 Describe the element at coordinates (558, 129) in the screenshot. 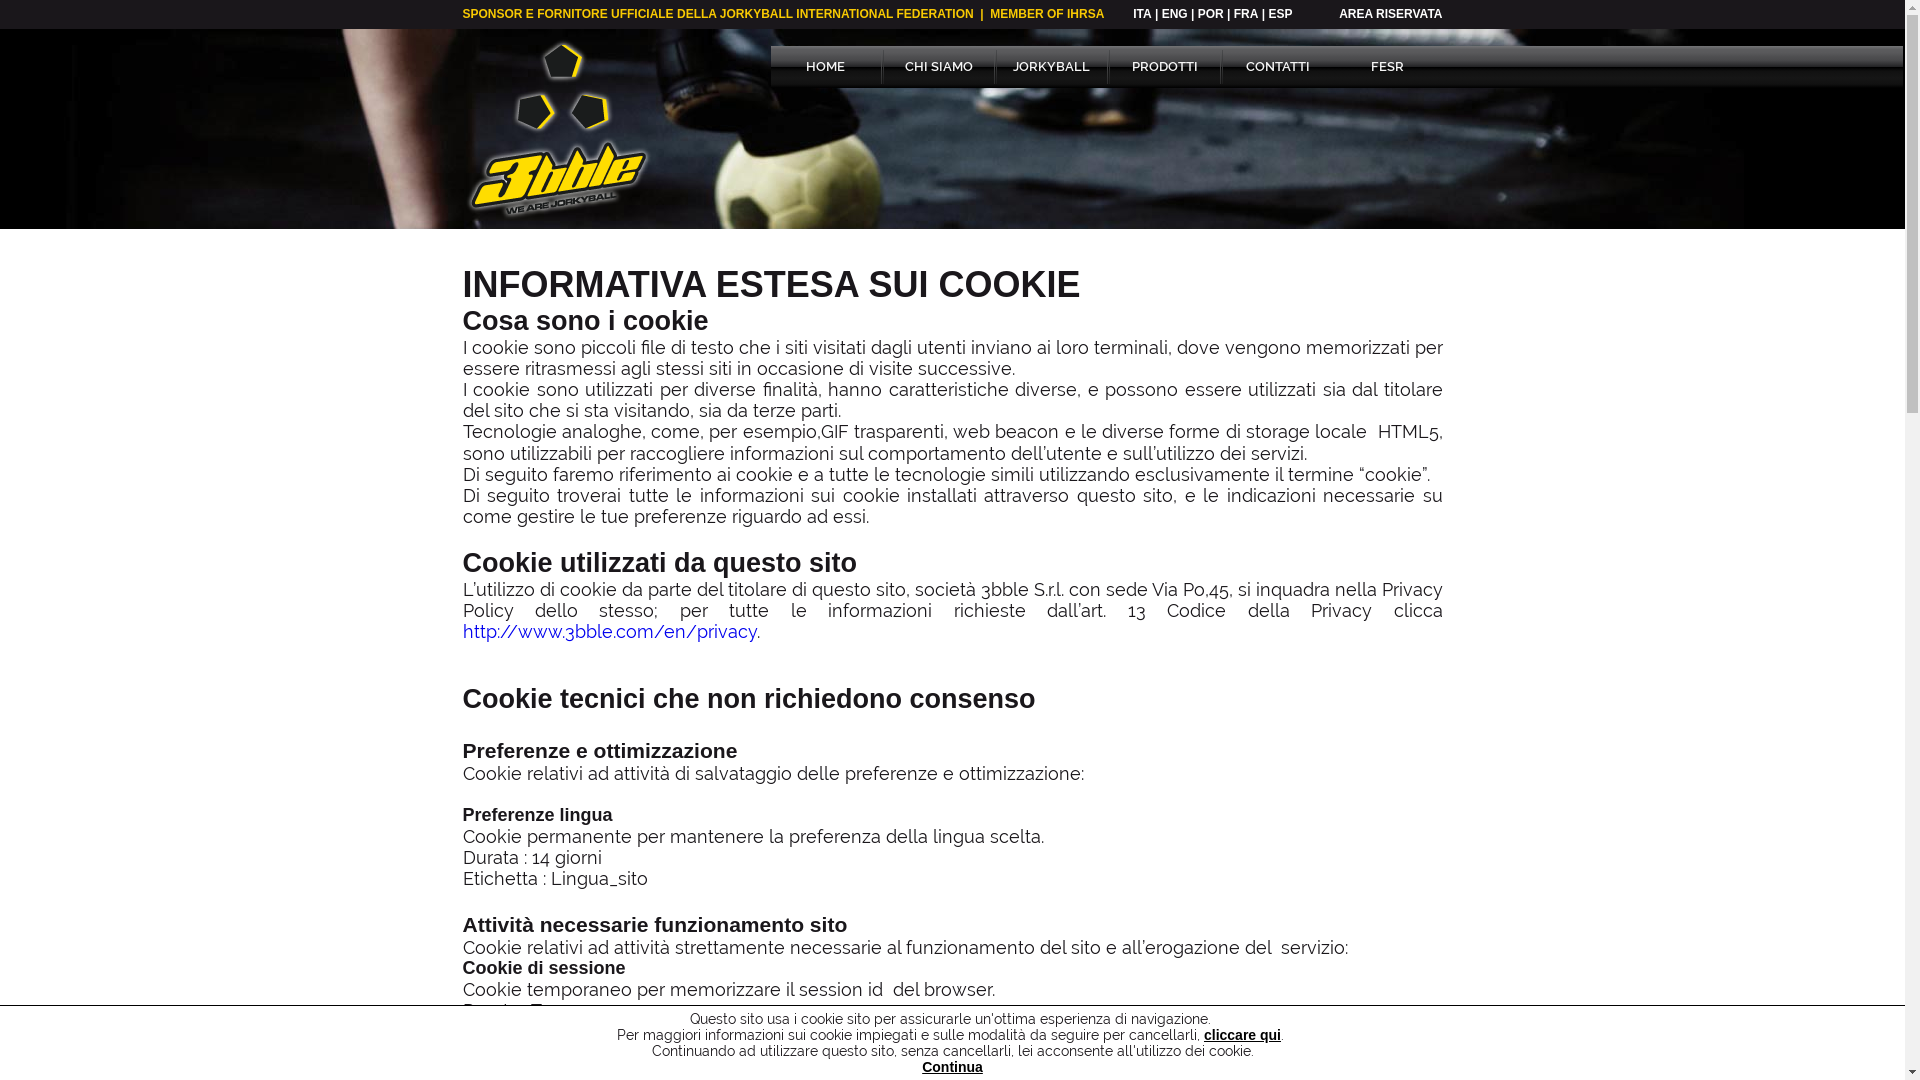

I see `3bble | We are Jorkyball` at that location.